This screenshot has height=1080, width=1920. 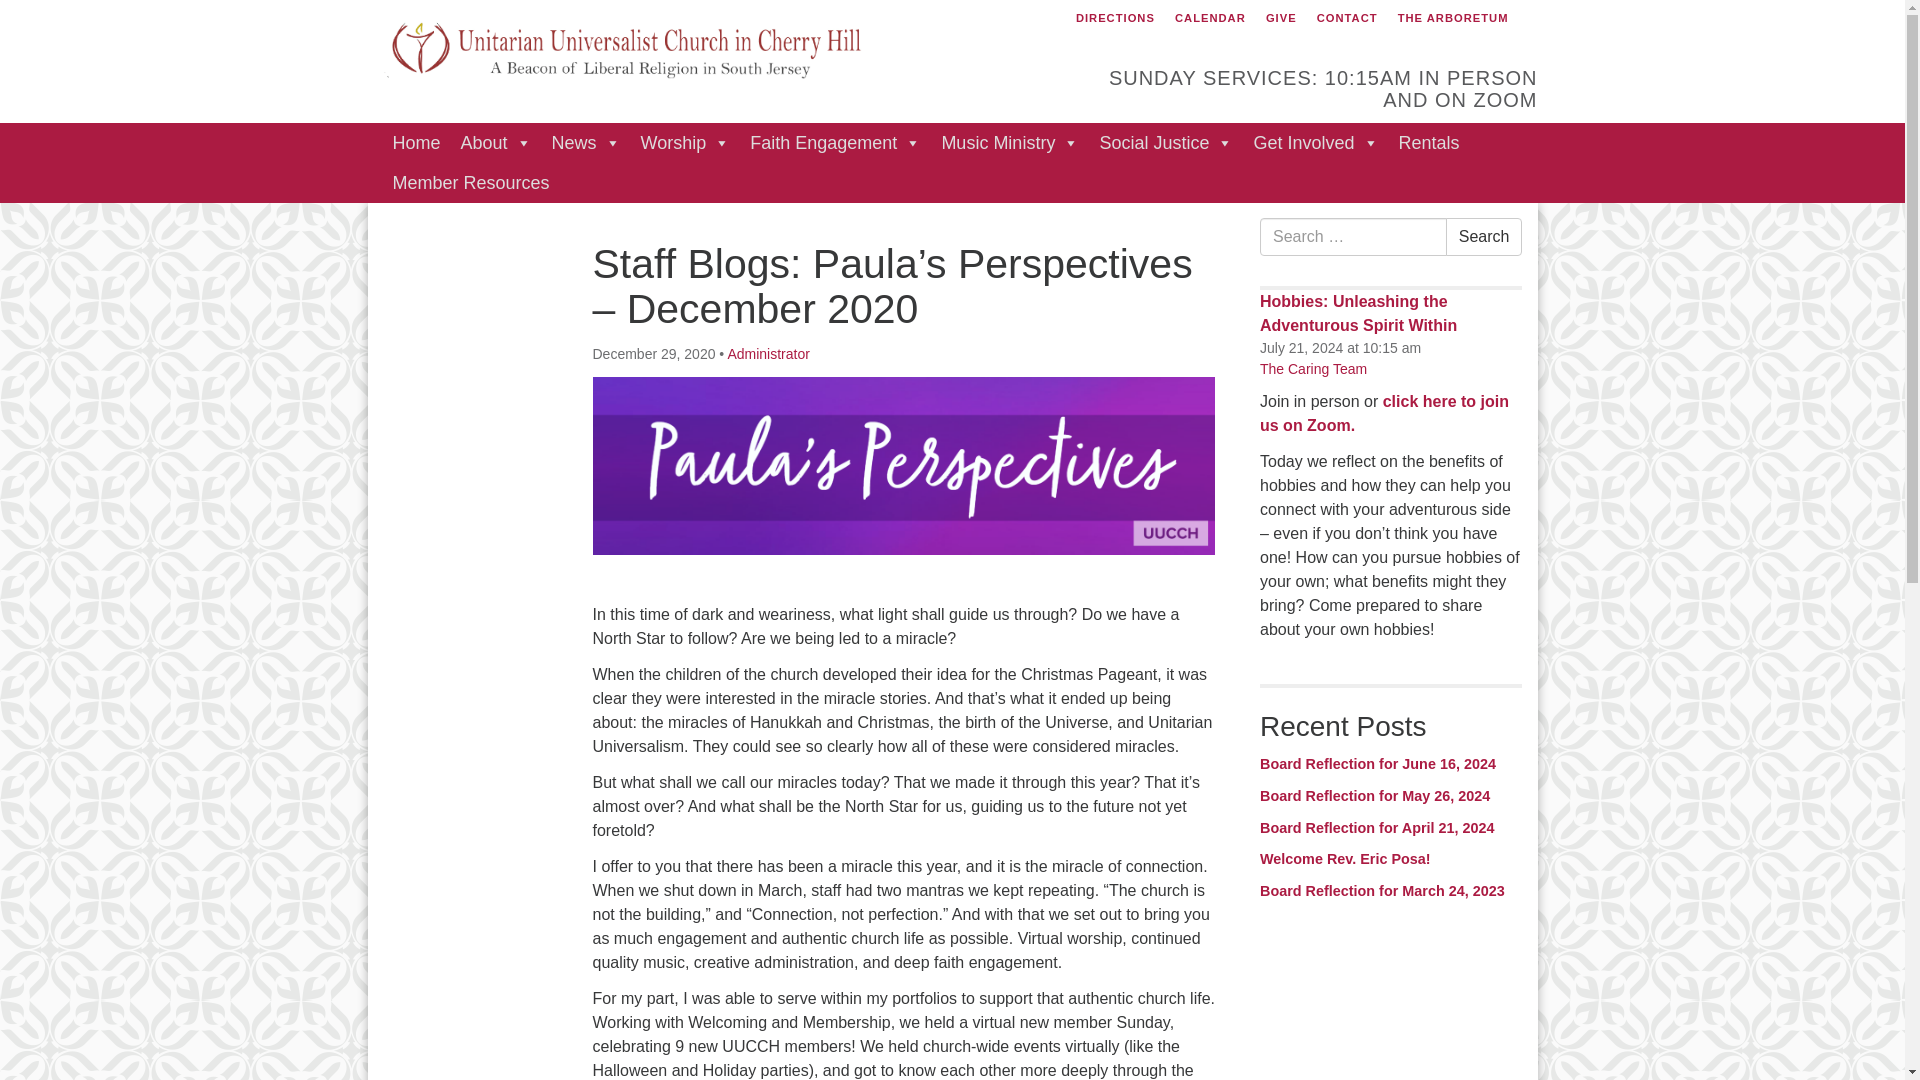 I want to click on GIVE, so click(x=1281, y=18).